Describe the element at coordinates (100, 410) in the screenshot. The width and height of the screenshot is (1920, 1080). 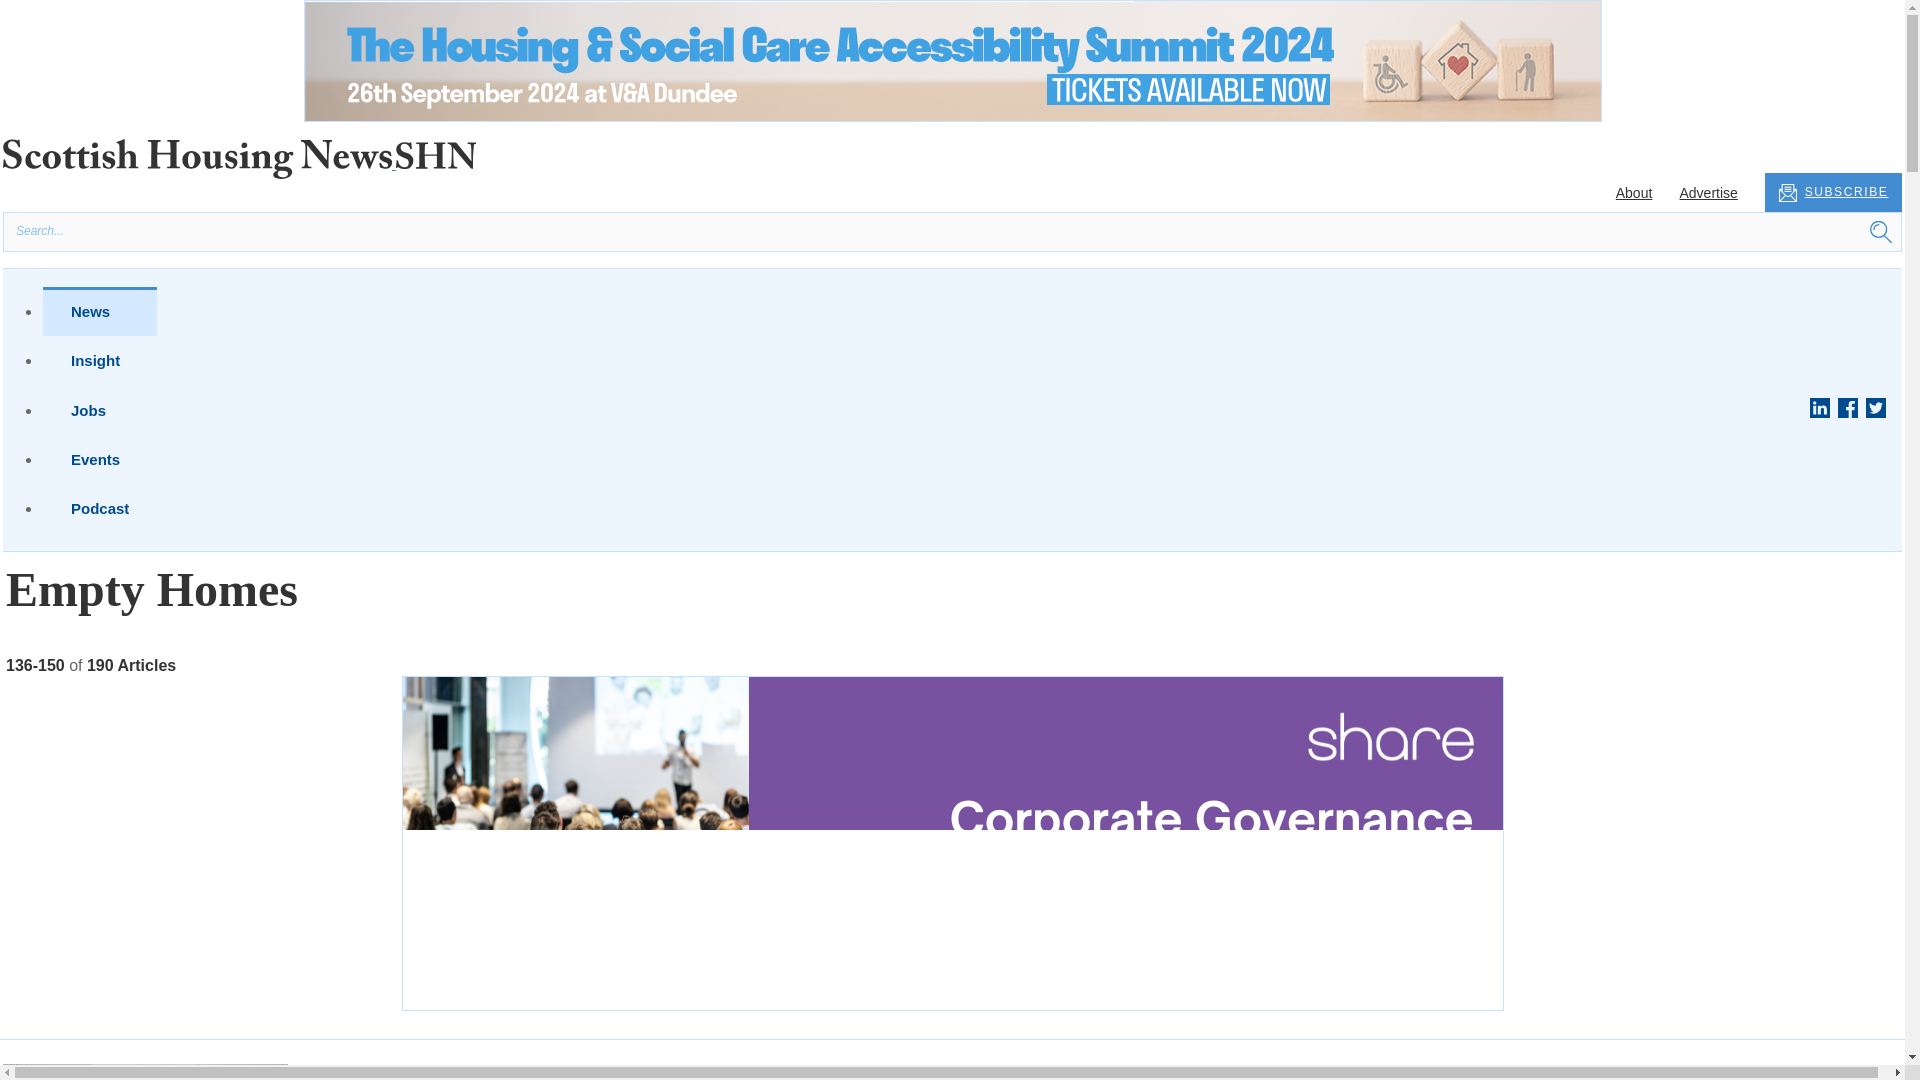
I see `Jobs` at that location.